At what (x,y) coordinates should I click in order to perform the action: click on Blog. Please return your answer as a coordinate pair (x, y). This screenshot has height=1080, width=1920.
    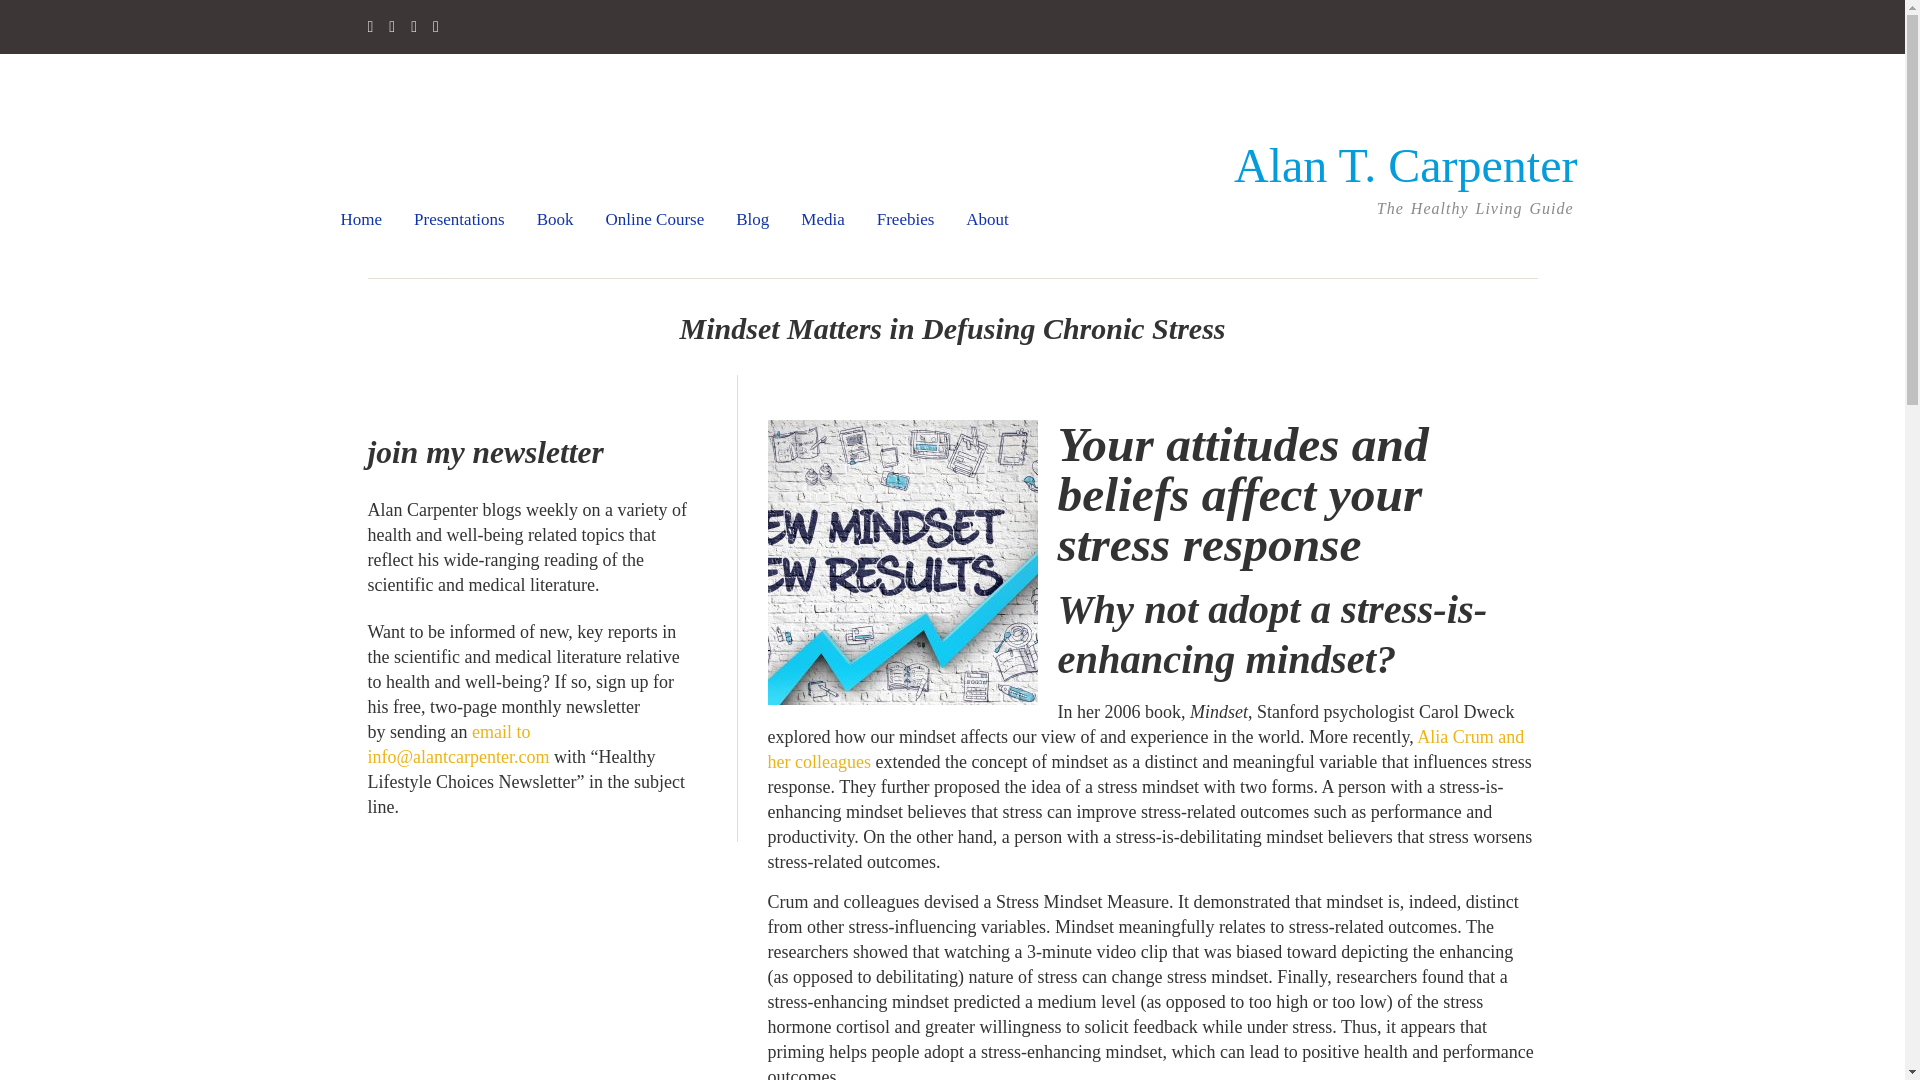
    Looking at the image, I should click on (752, 220).